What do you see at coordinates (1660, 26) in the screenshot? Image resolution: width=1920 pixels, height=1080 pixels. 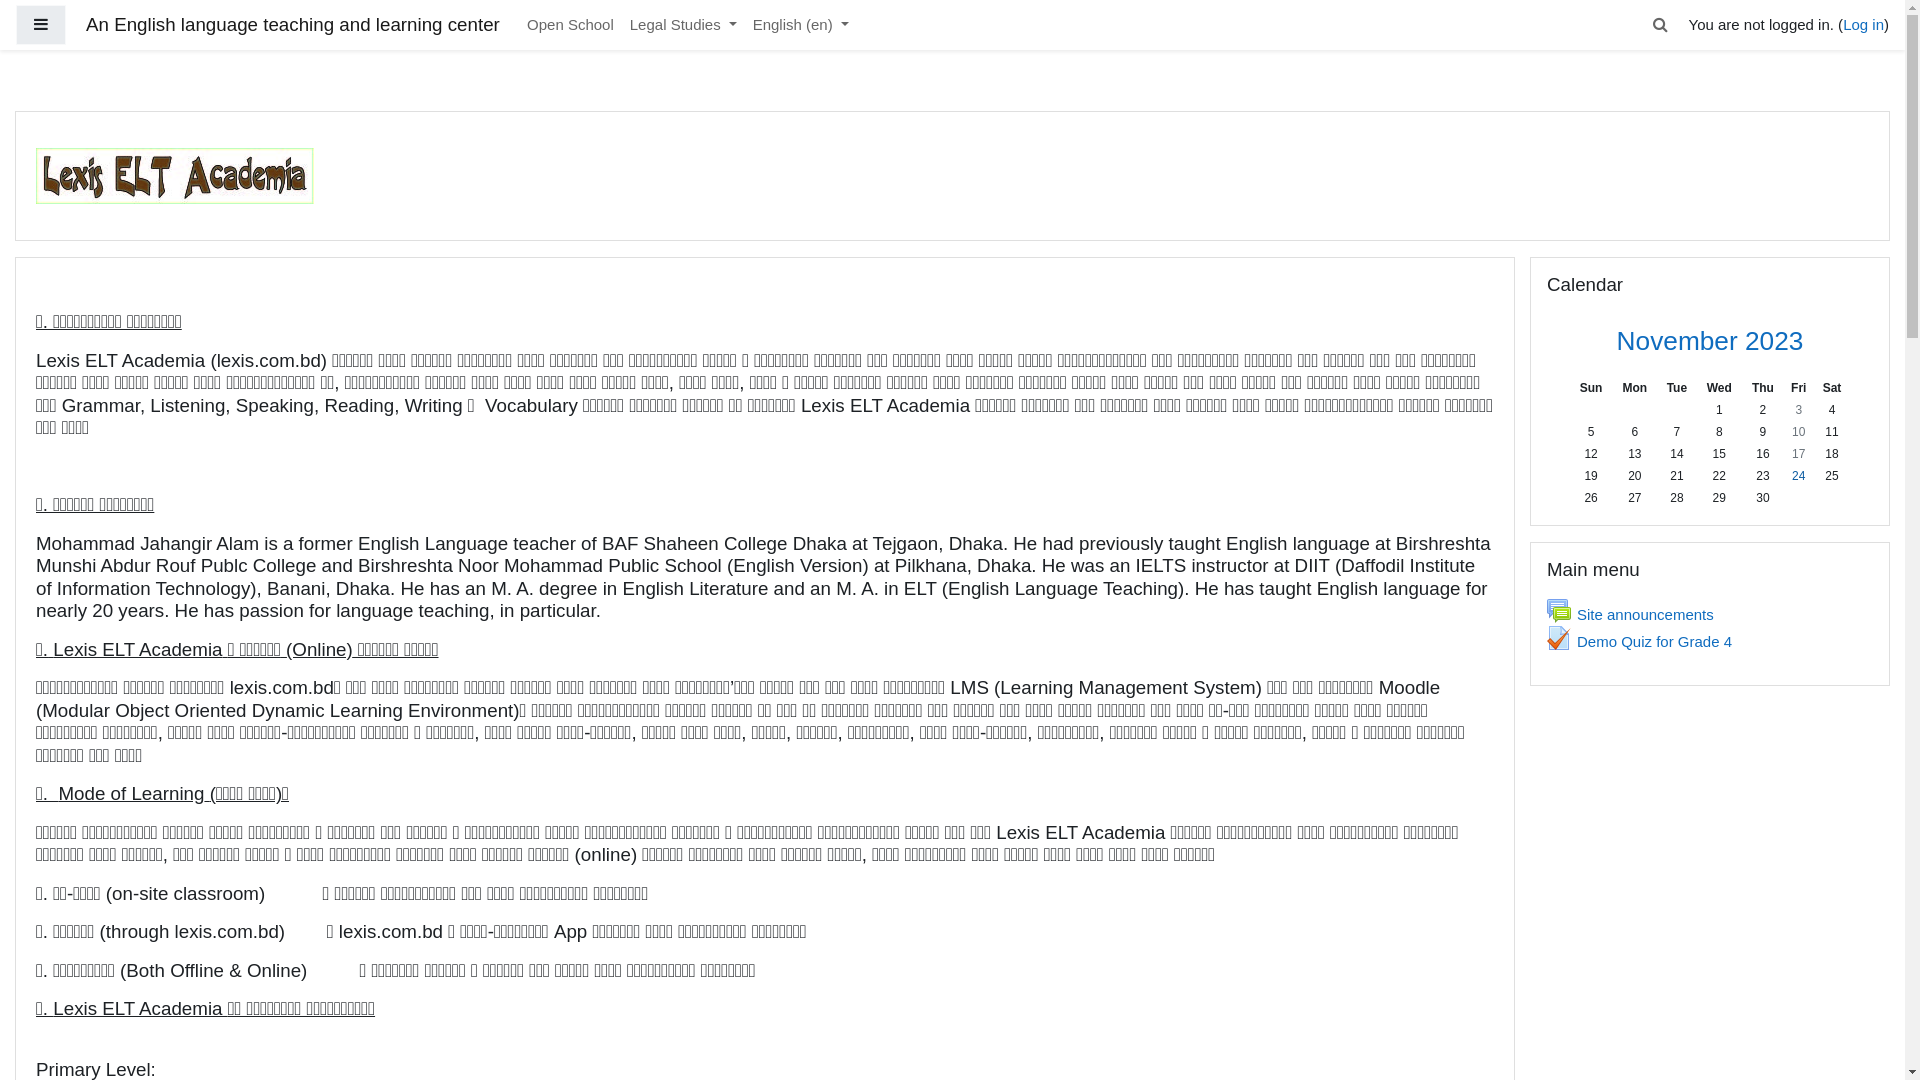 I see `Toggle search input` at bounding box center [1660, 26].